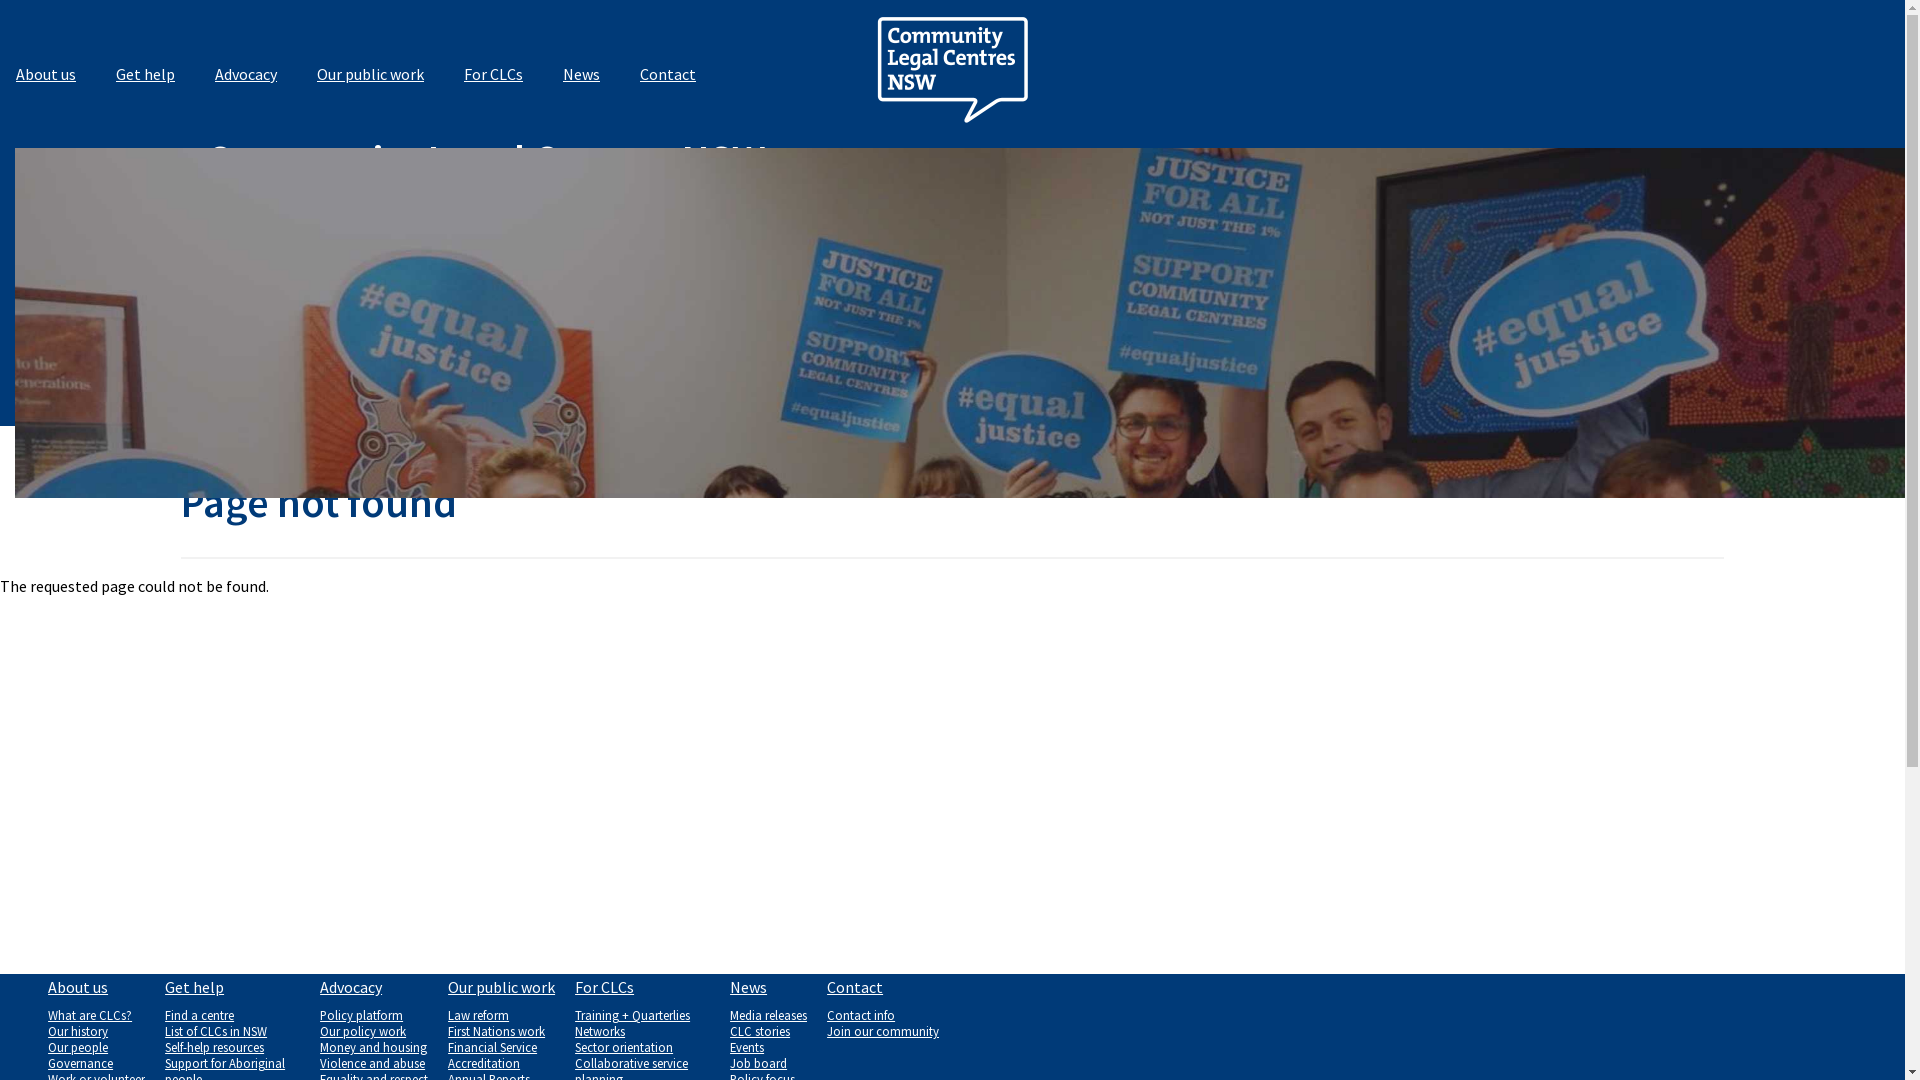 This screenshot has height=1080, width=1920. What do you see at coordinates (232, 1031) in the screenshot?
I see `List of CLCs in NSW` at bounding box center [232, 1031].